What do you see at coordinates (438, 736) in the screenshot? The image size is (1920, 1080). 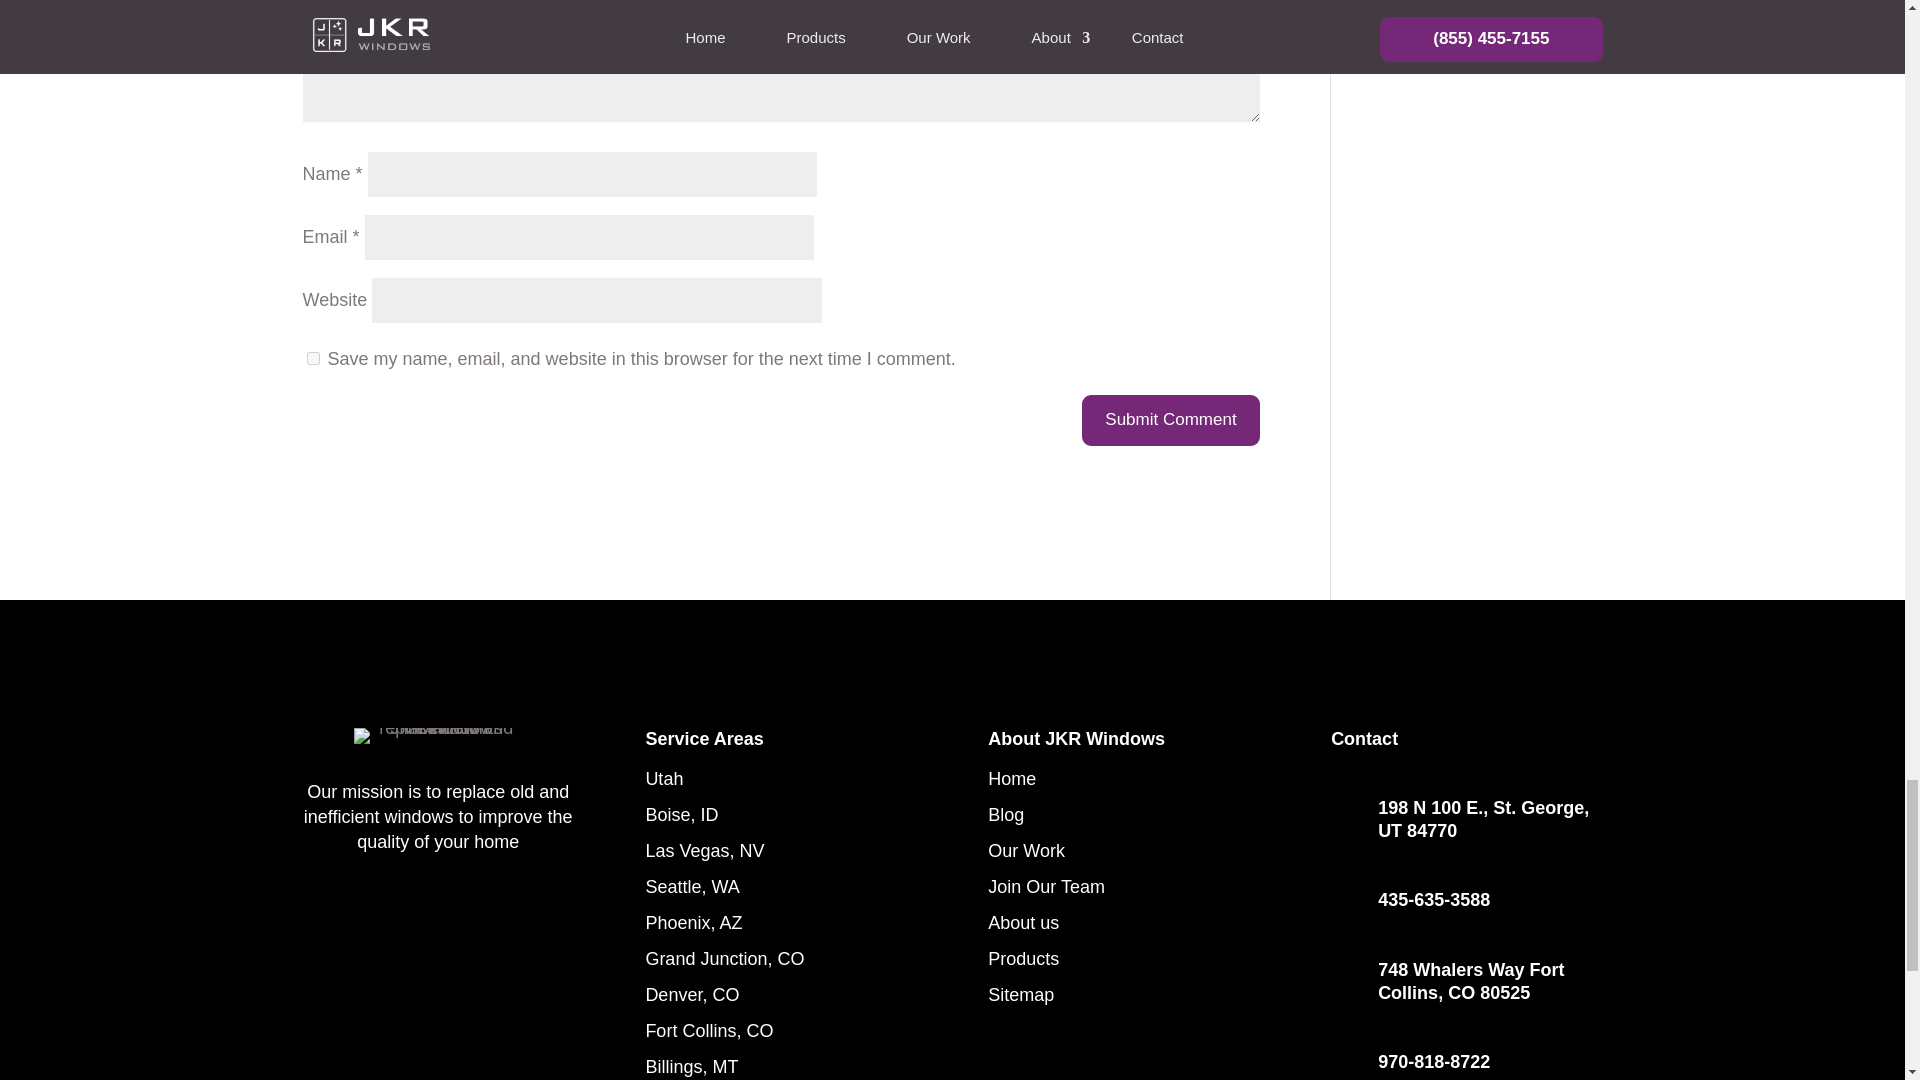 I see `logo smaller` at bounding box center [438, 736].